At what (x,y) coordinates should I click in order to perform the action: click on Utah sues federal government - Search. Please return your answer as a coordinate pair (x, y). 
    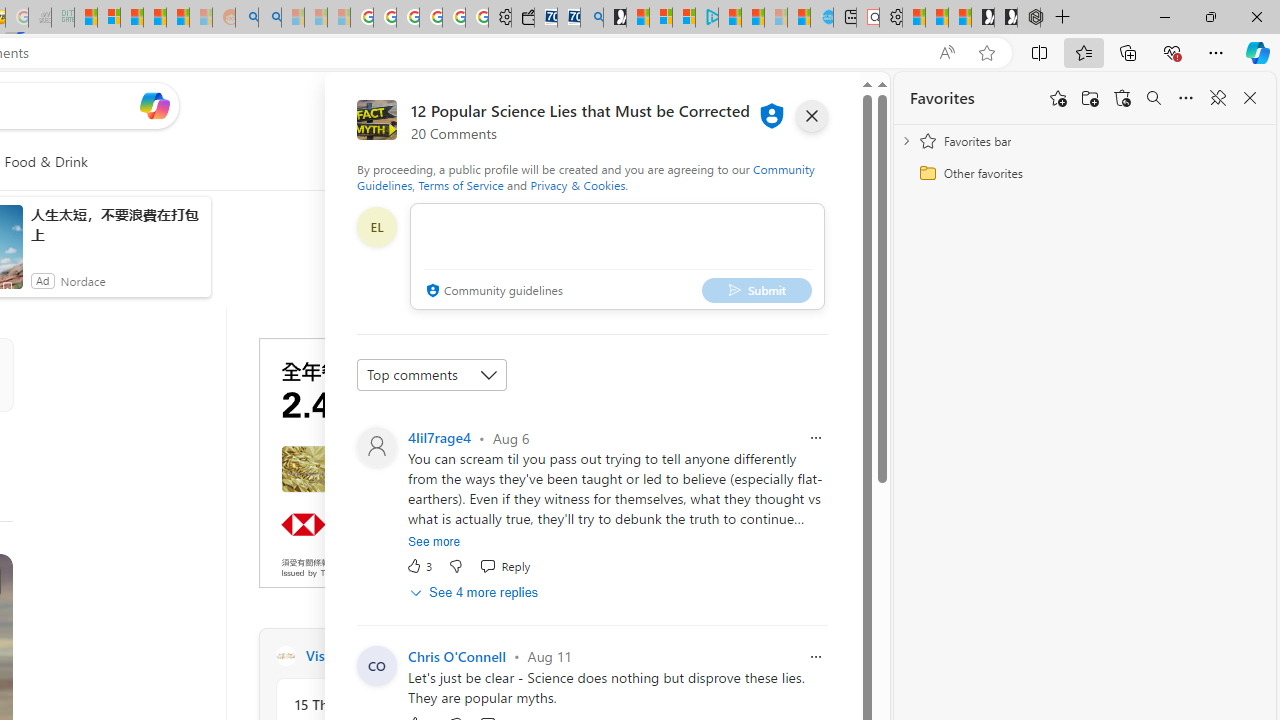
    Looking at the image, I should click on (270, 18).